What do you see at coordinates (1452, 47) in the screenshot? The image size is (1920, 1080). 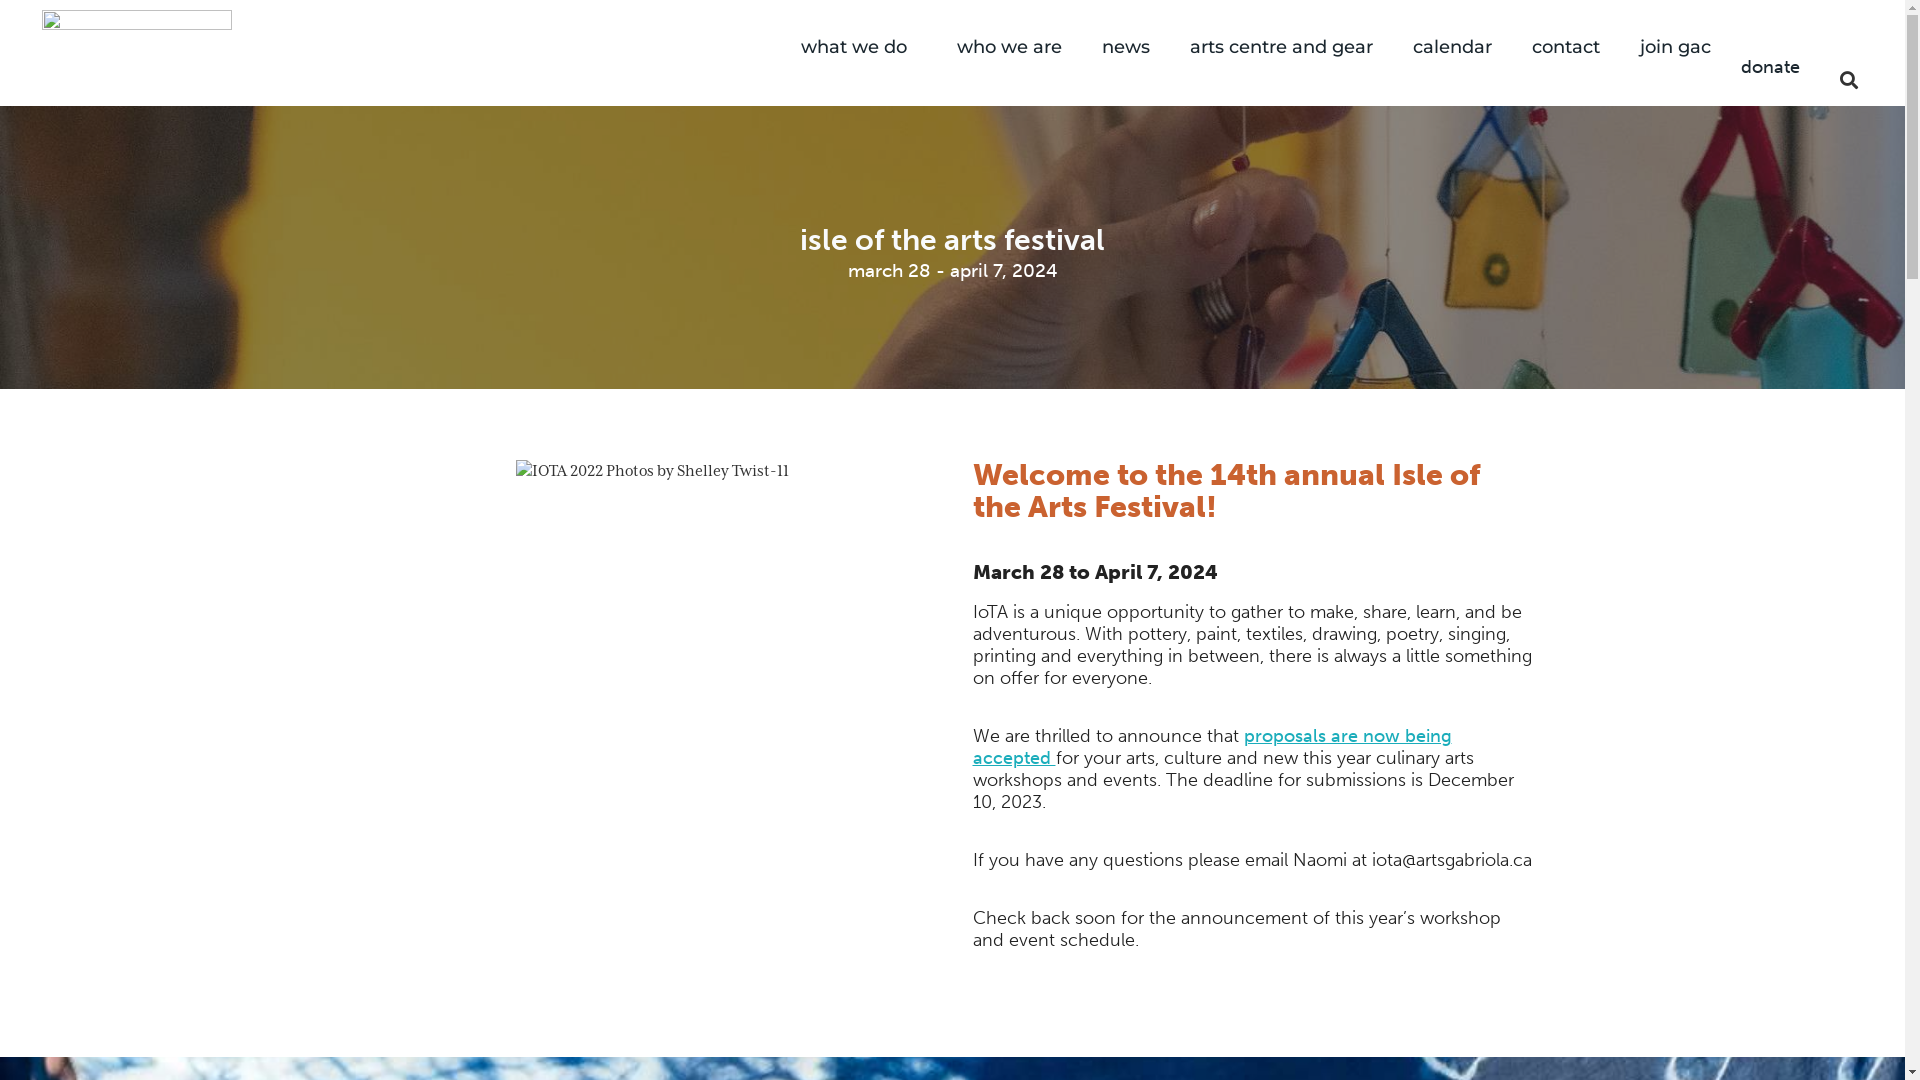 I see `calendar` at bounding box center [1452, 47].